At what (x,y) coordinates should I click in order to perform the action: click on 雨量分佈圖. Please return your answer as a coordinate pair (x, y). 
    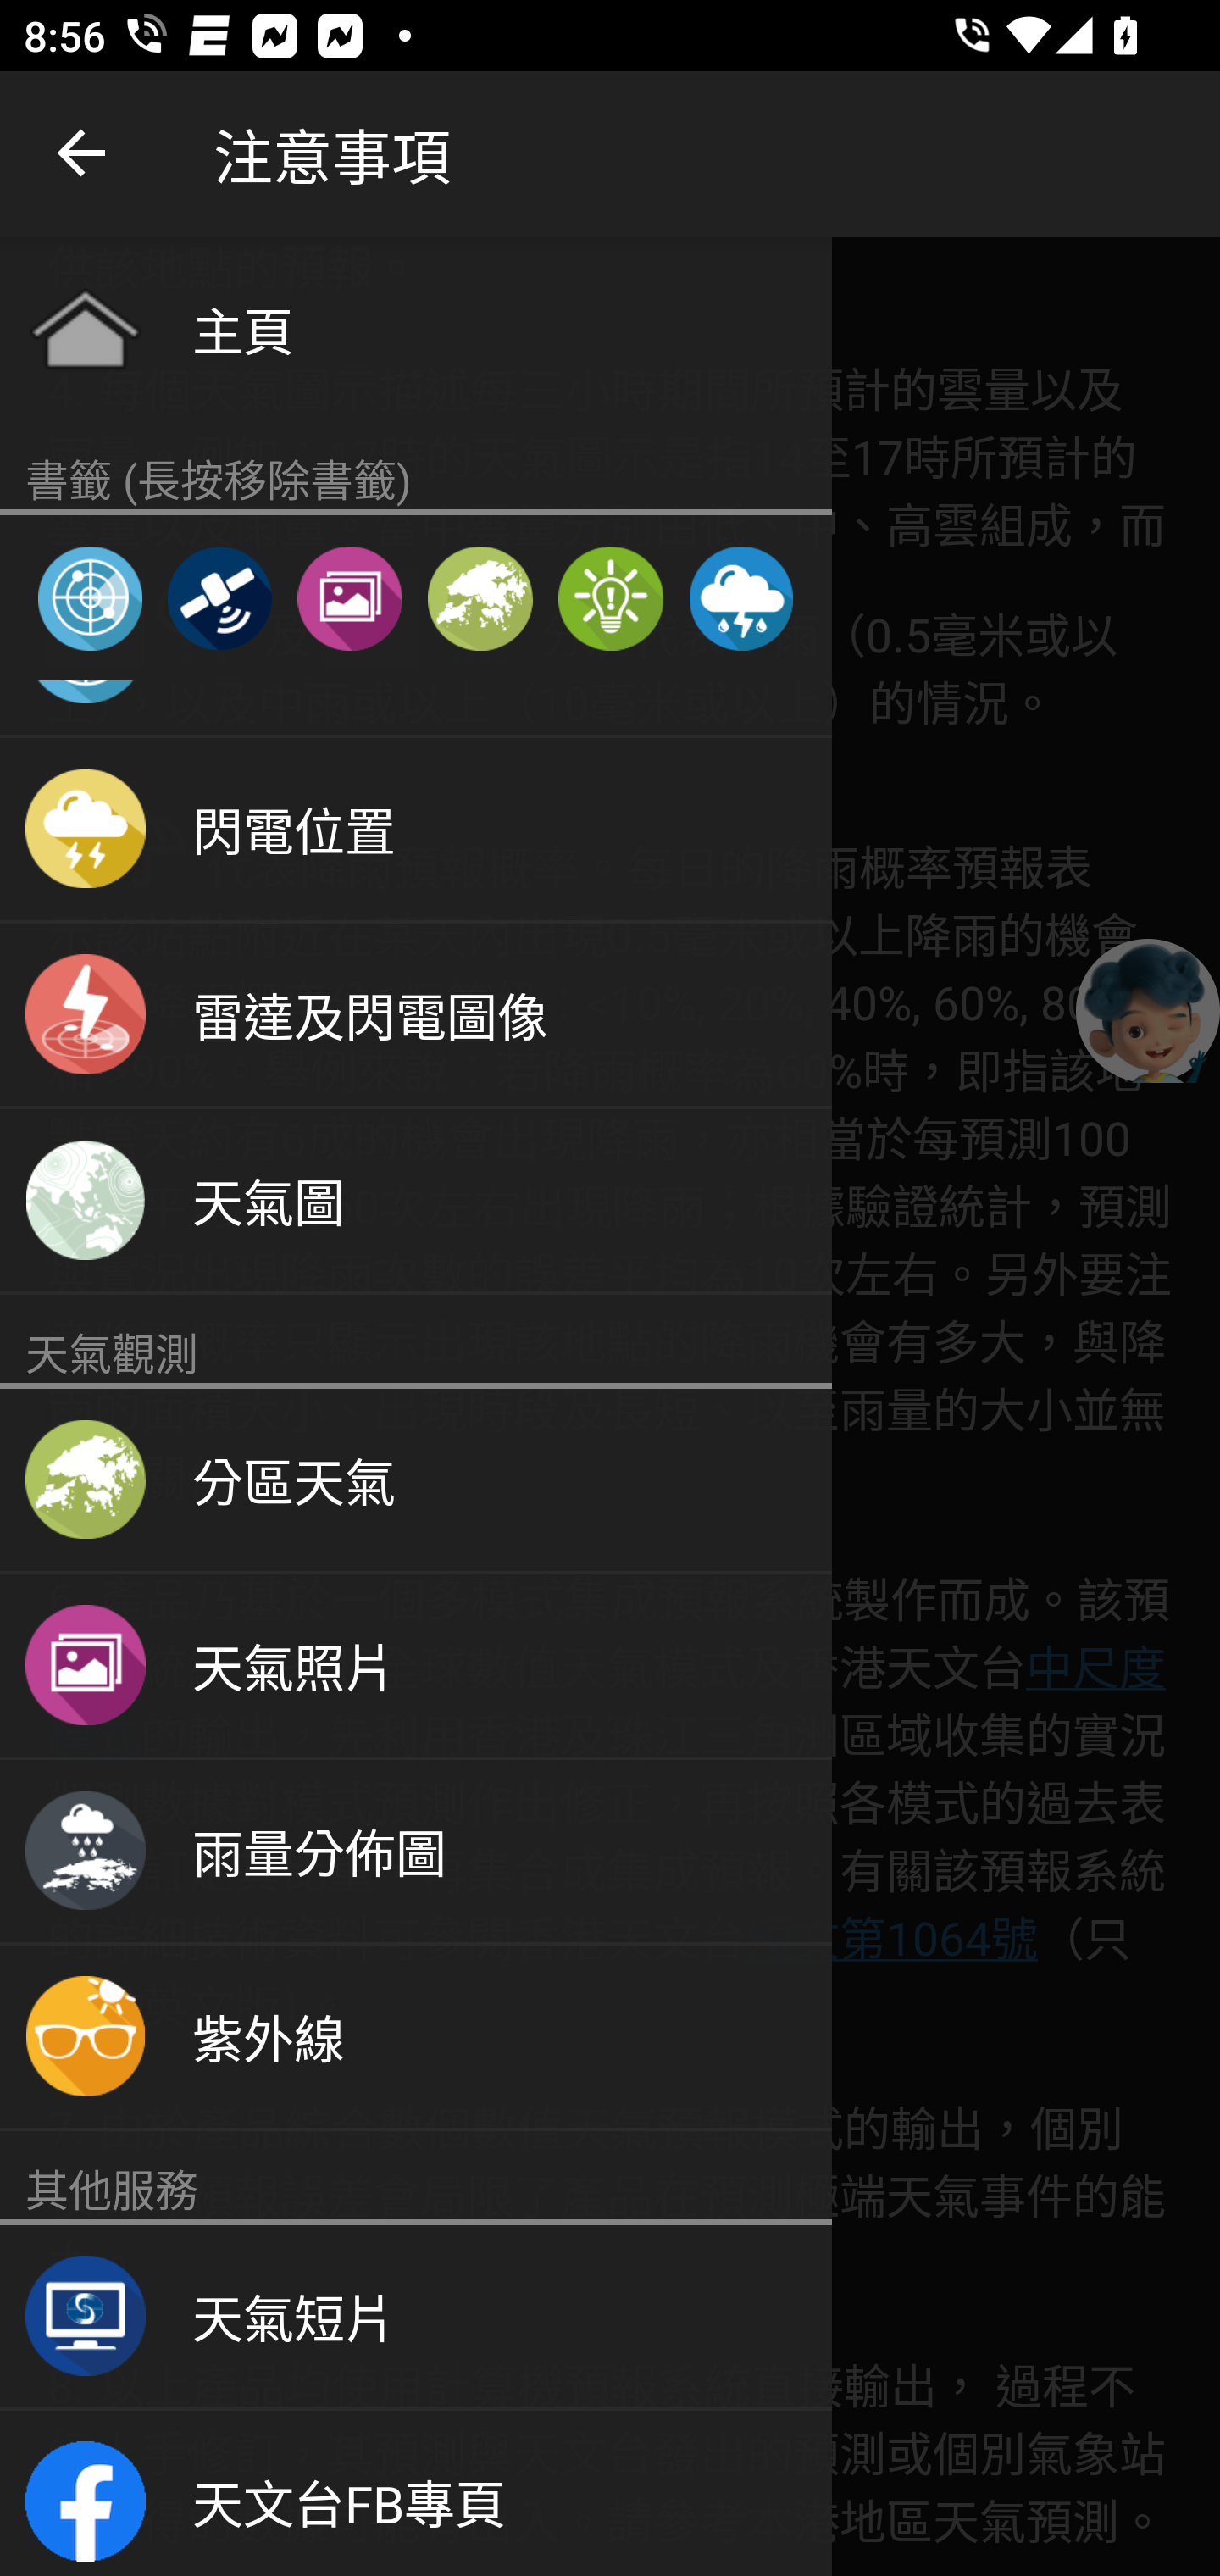
    Looking at the image, I should click on (416, 1852).